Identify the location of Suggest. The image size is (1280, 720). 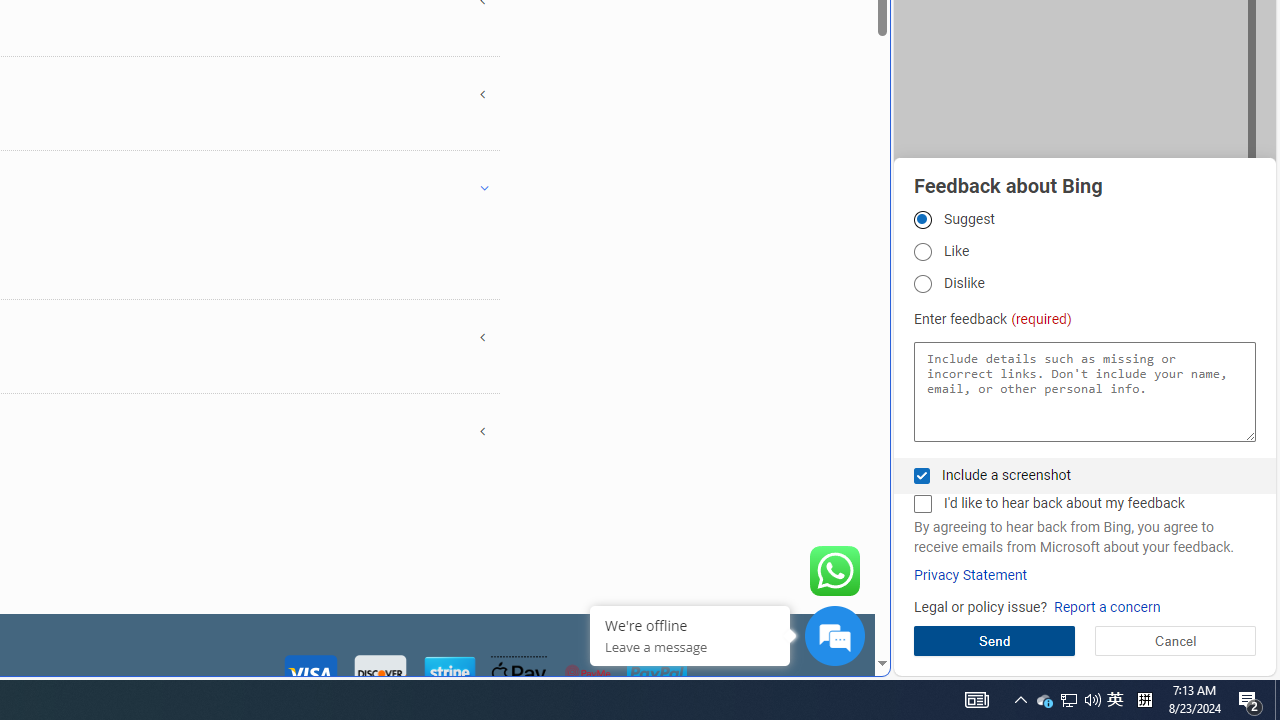
(922, 219).